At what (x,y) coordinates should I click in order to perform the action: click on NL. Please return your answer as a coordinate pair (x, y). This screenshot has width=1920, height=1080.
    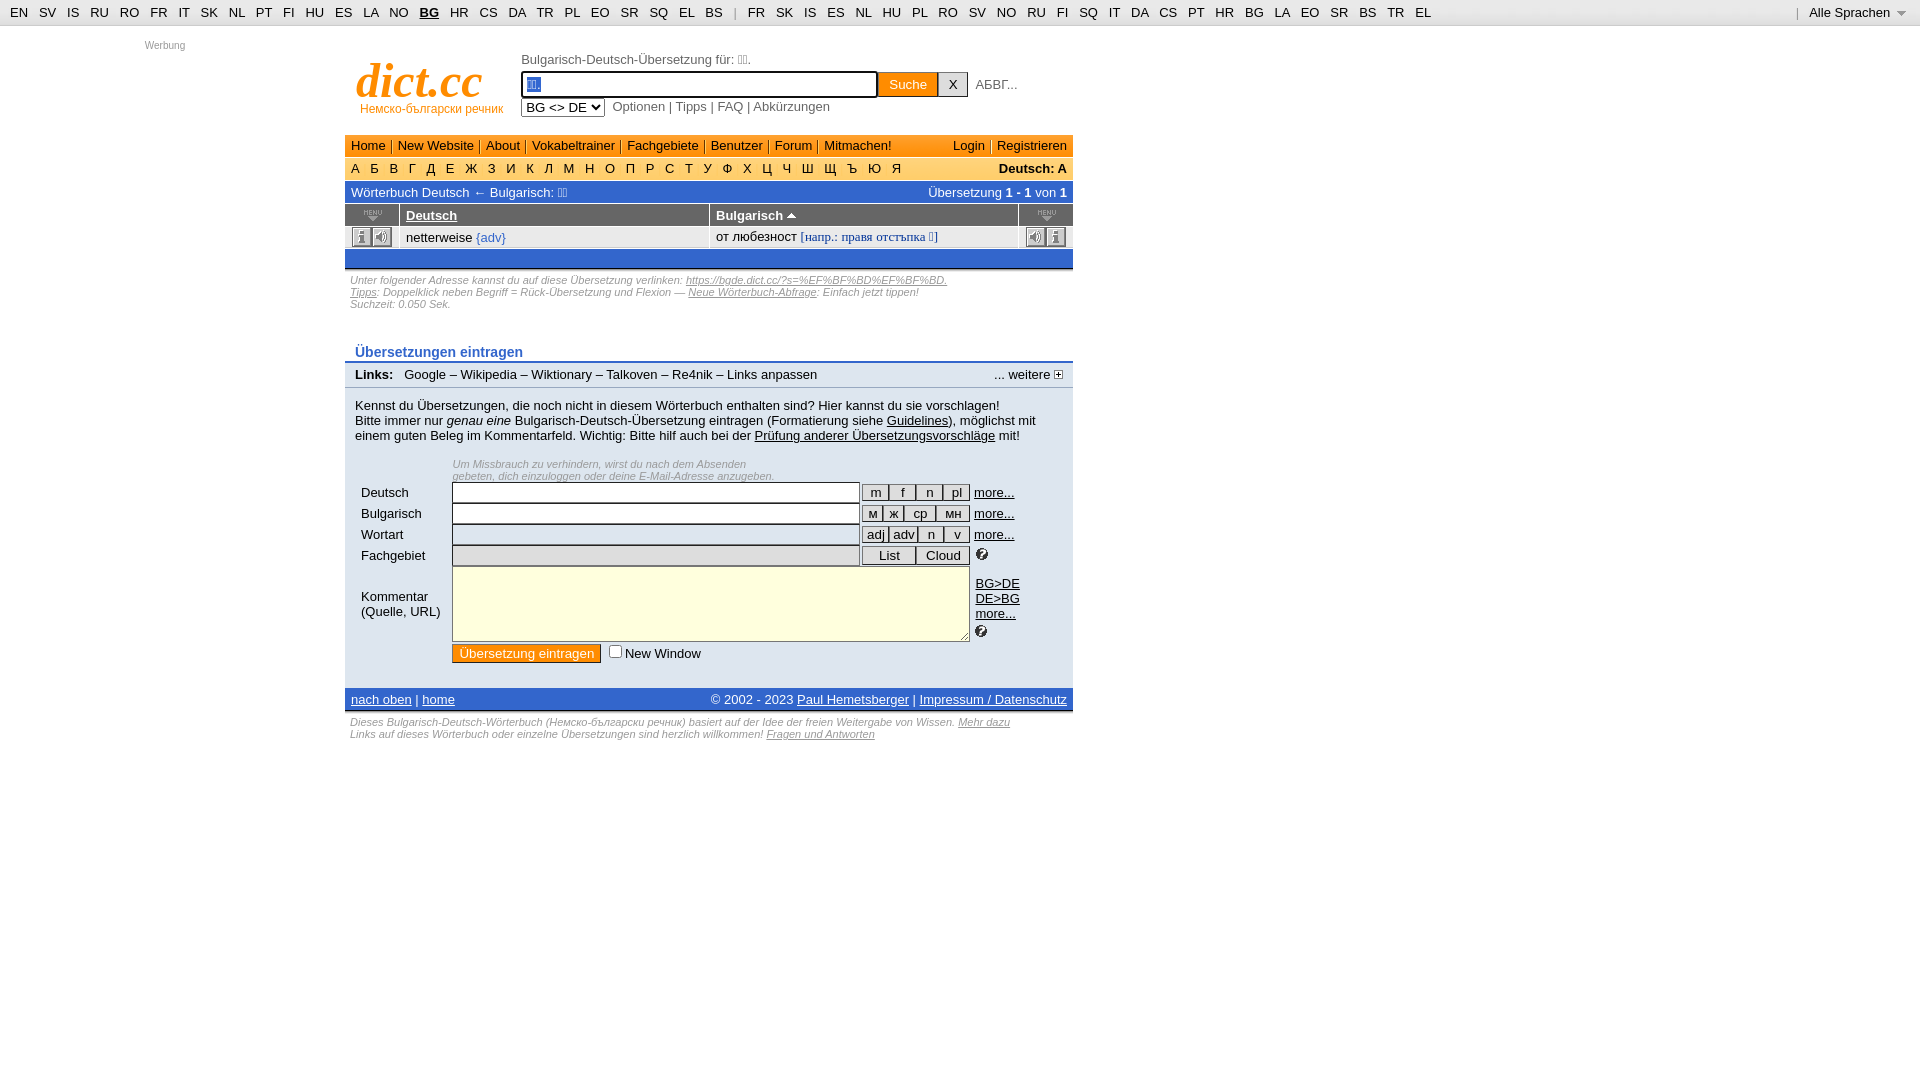
    Looking at the image, I should click on (863, 12).